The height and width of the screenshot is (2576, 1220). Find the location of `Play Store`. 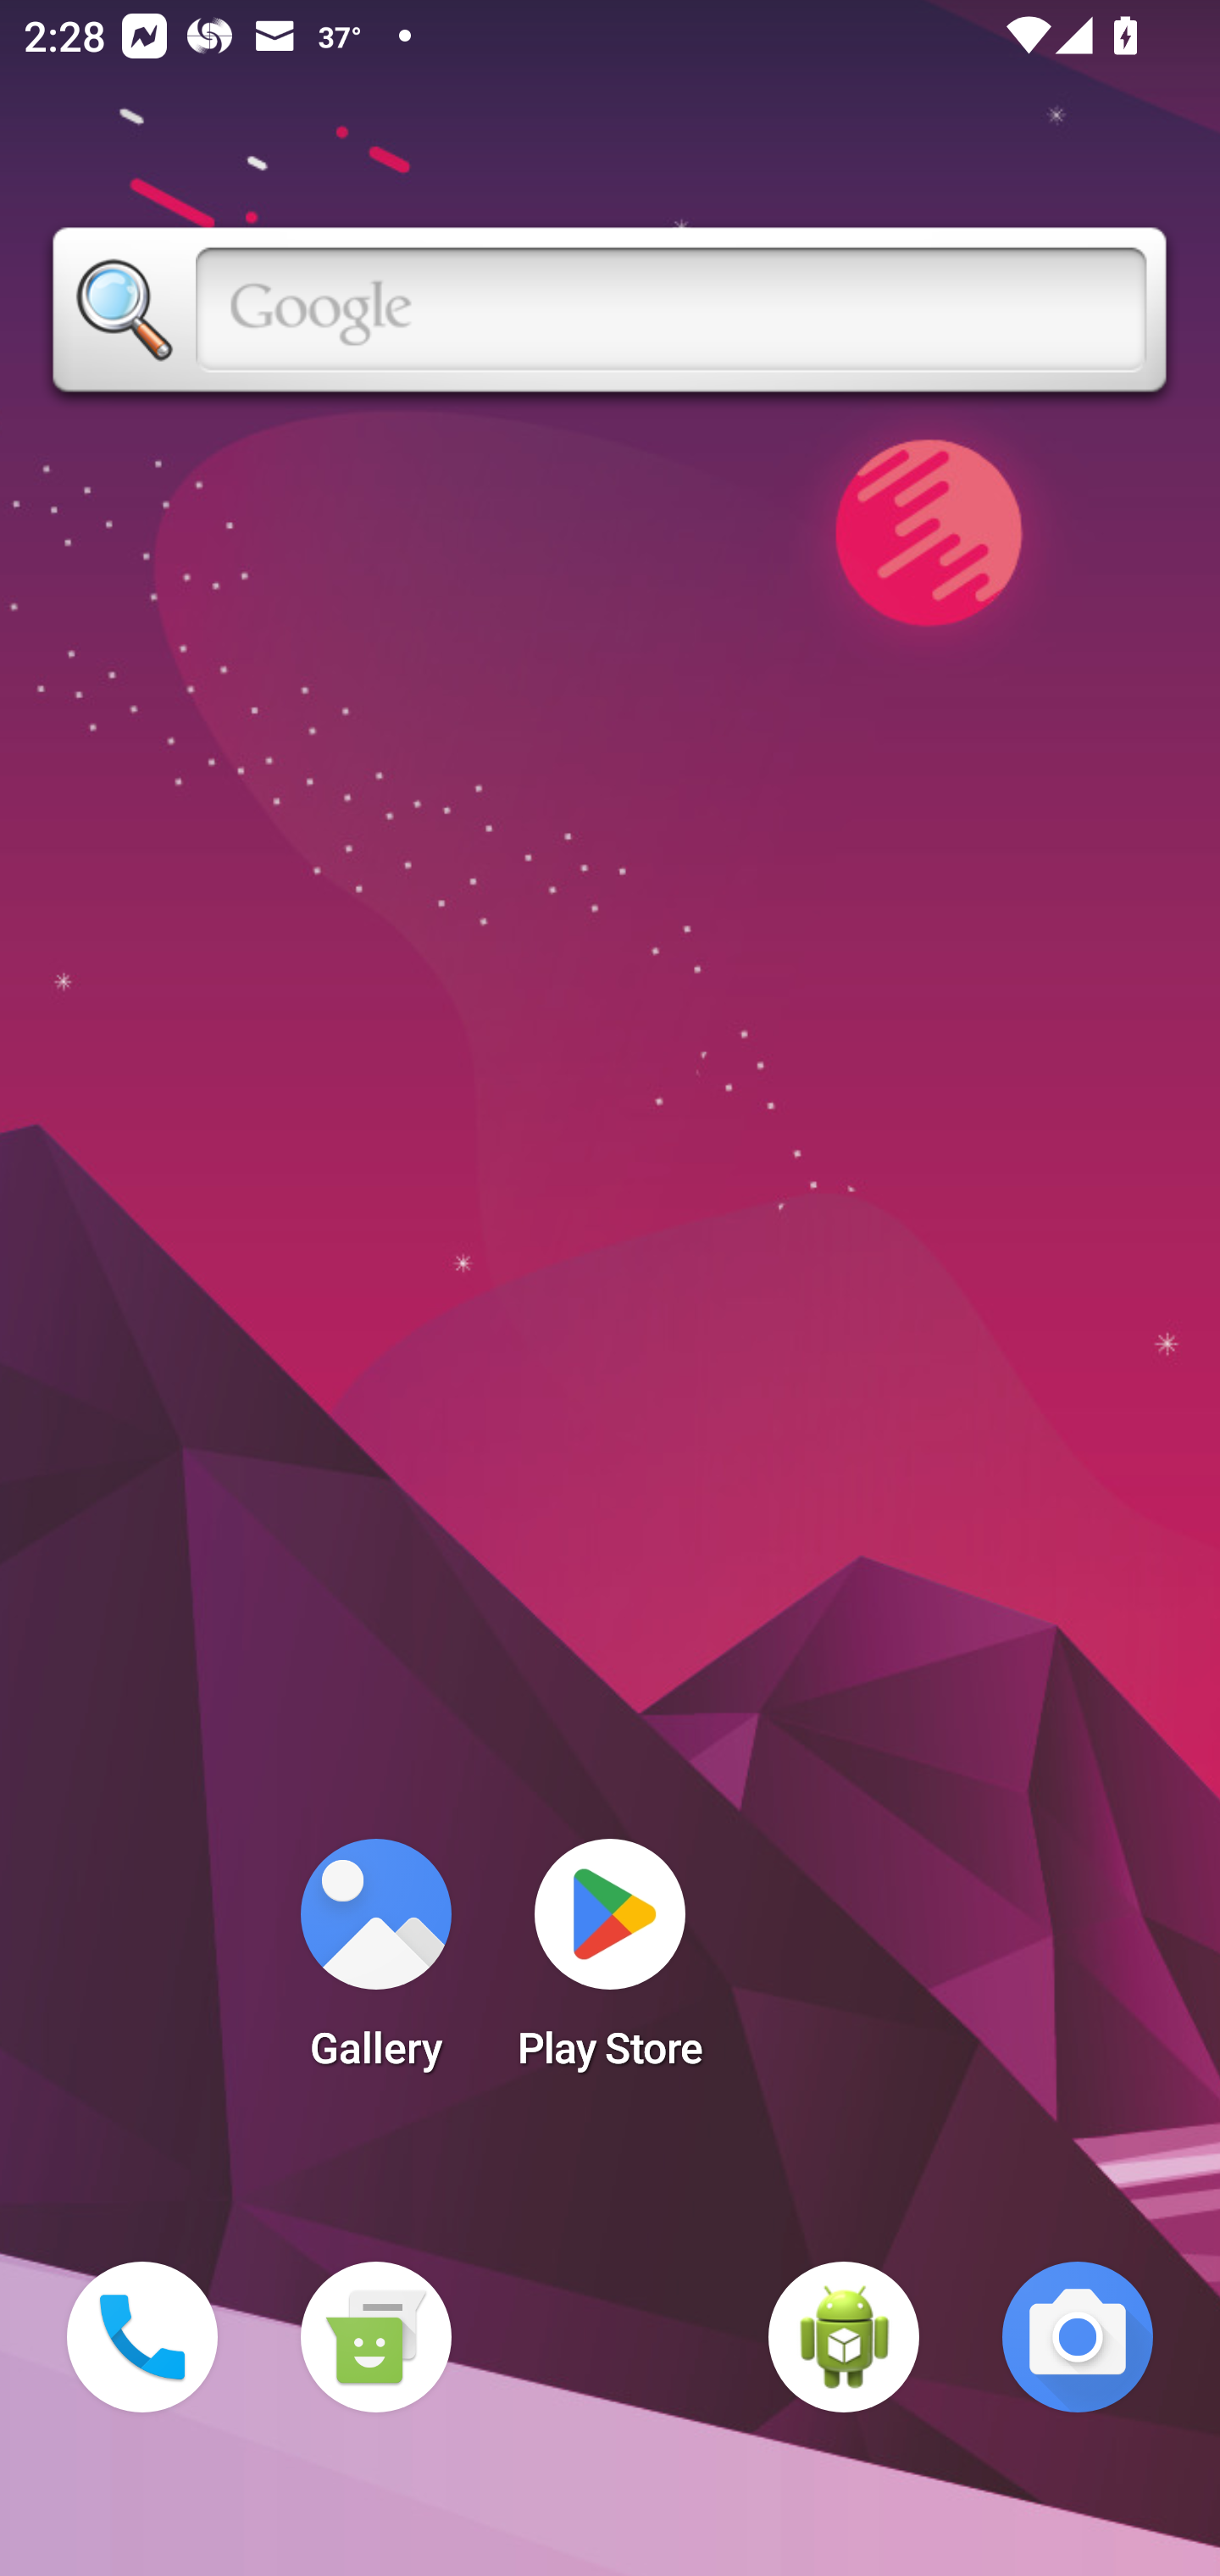

Play Store is located at coordinates (610, 1964).